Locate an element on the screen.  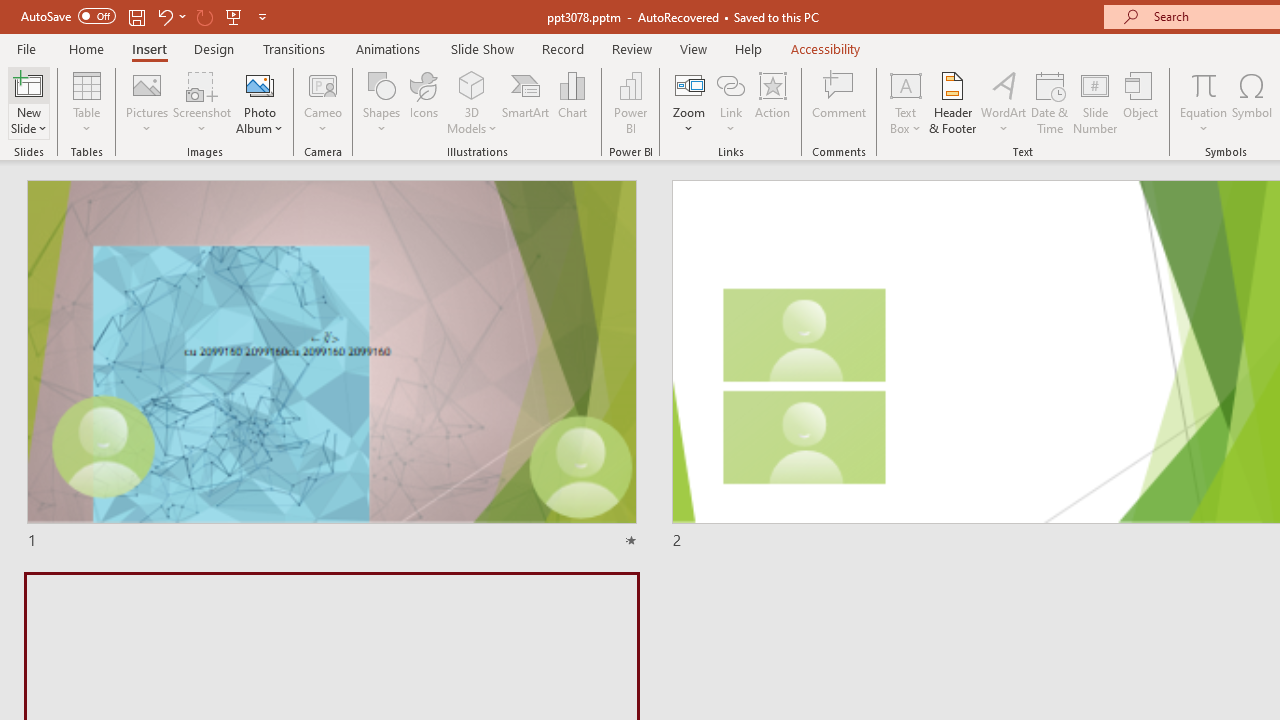
New Photo Album... is located at coordinates (260, 84).